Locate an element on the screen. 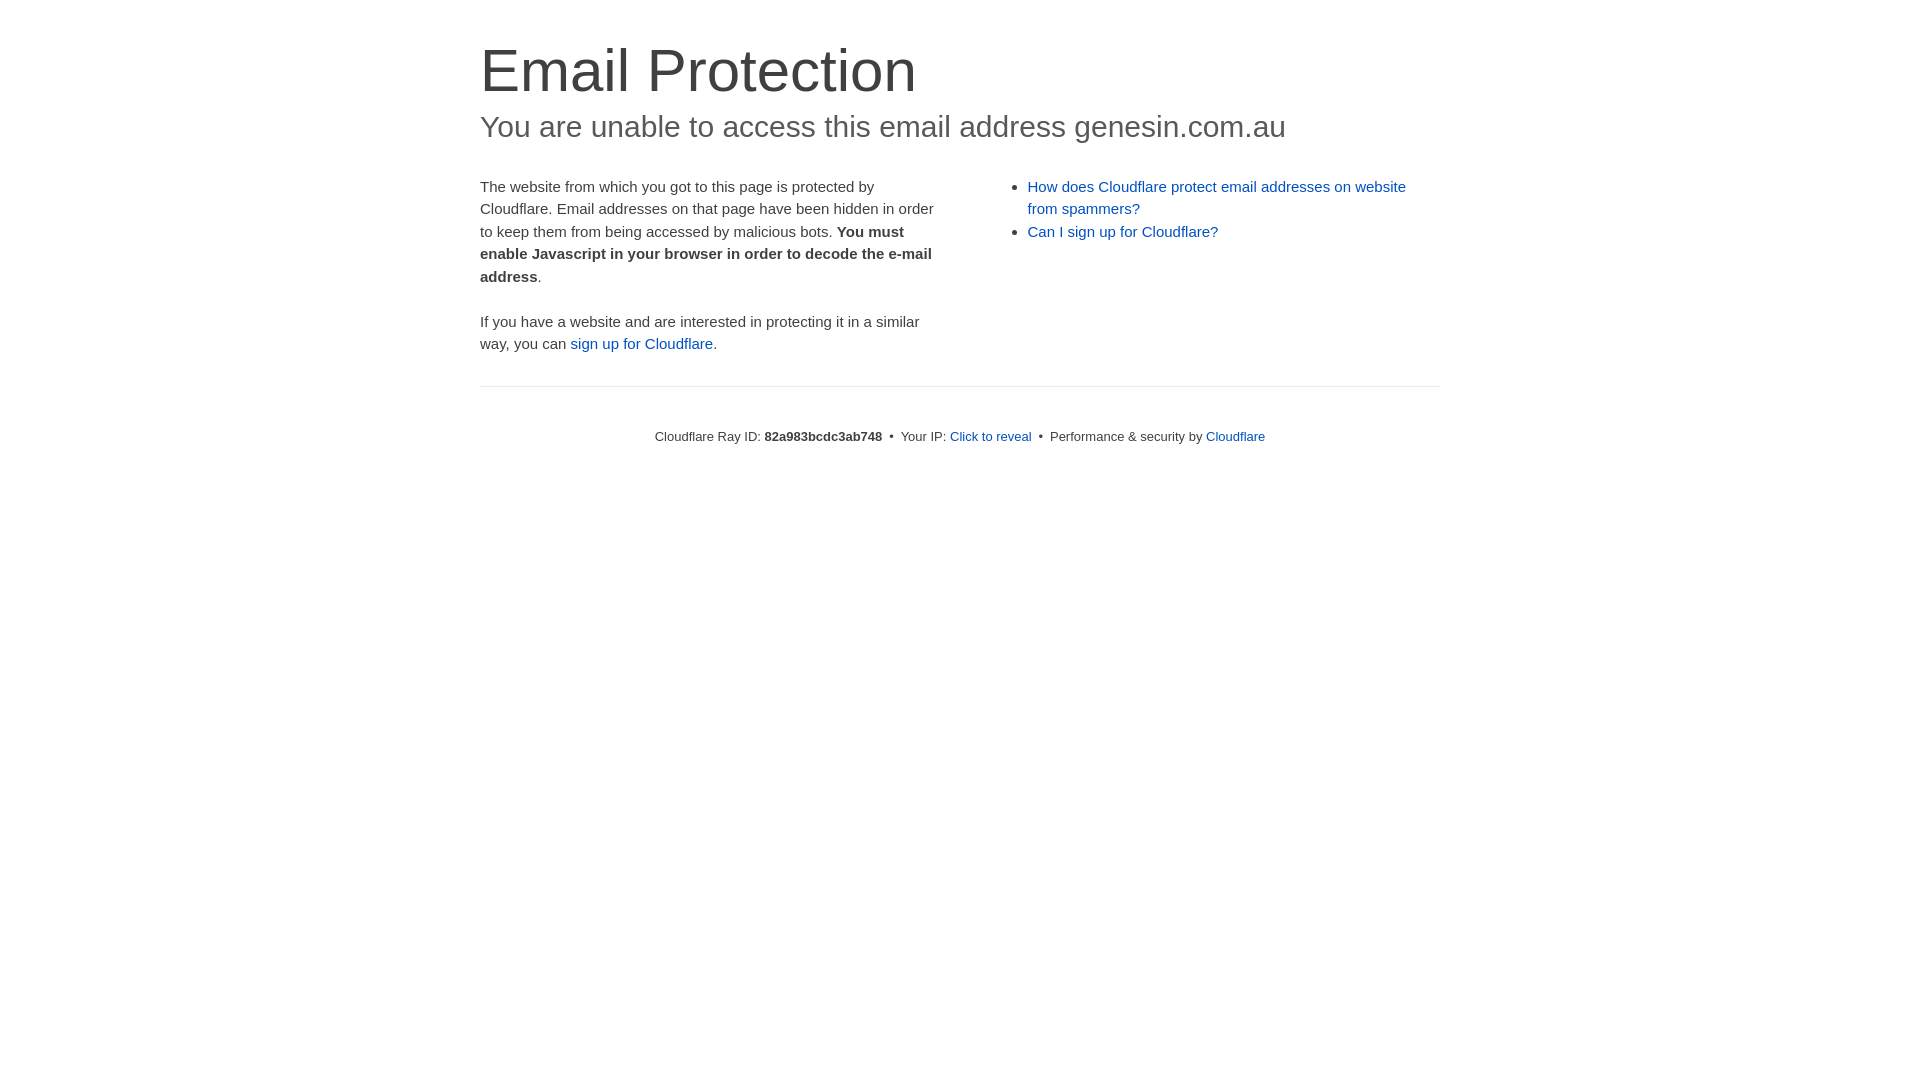 This screenshot has height=1080, width=1920. Can I sign up for Cloudflare? is located at coordinates (1124, 232).